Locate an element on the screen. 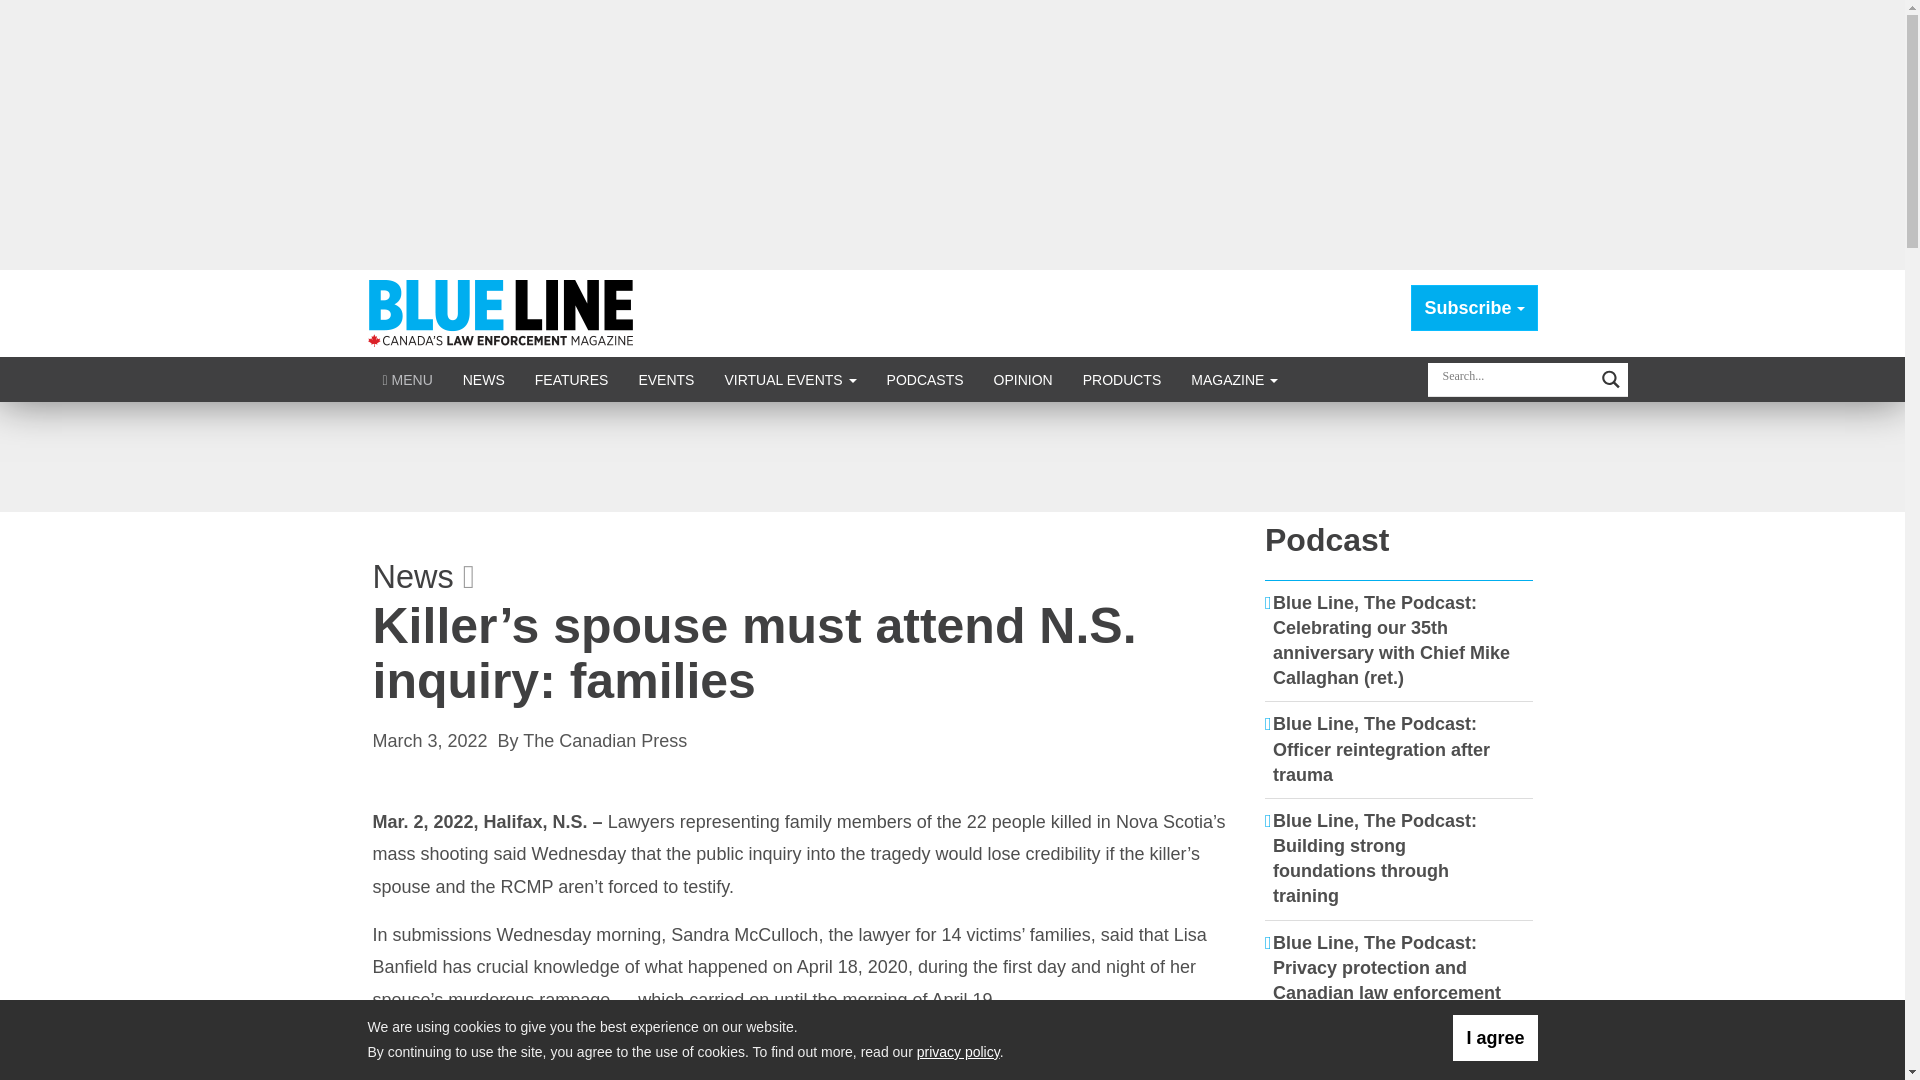 The width and height of the screenshot is (1920, 1080). OPINION is located at coordinates (1023, 379).